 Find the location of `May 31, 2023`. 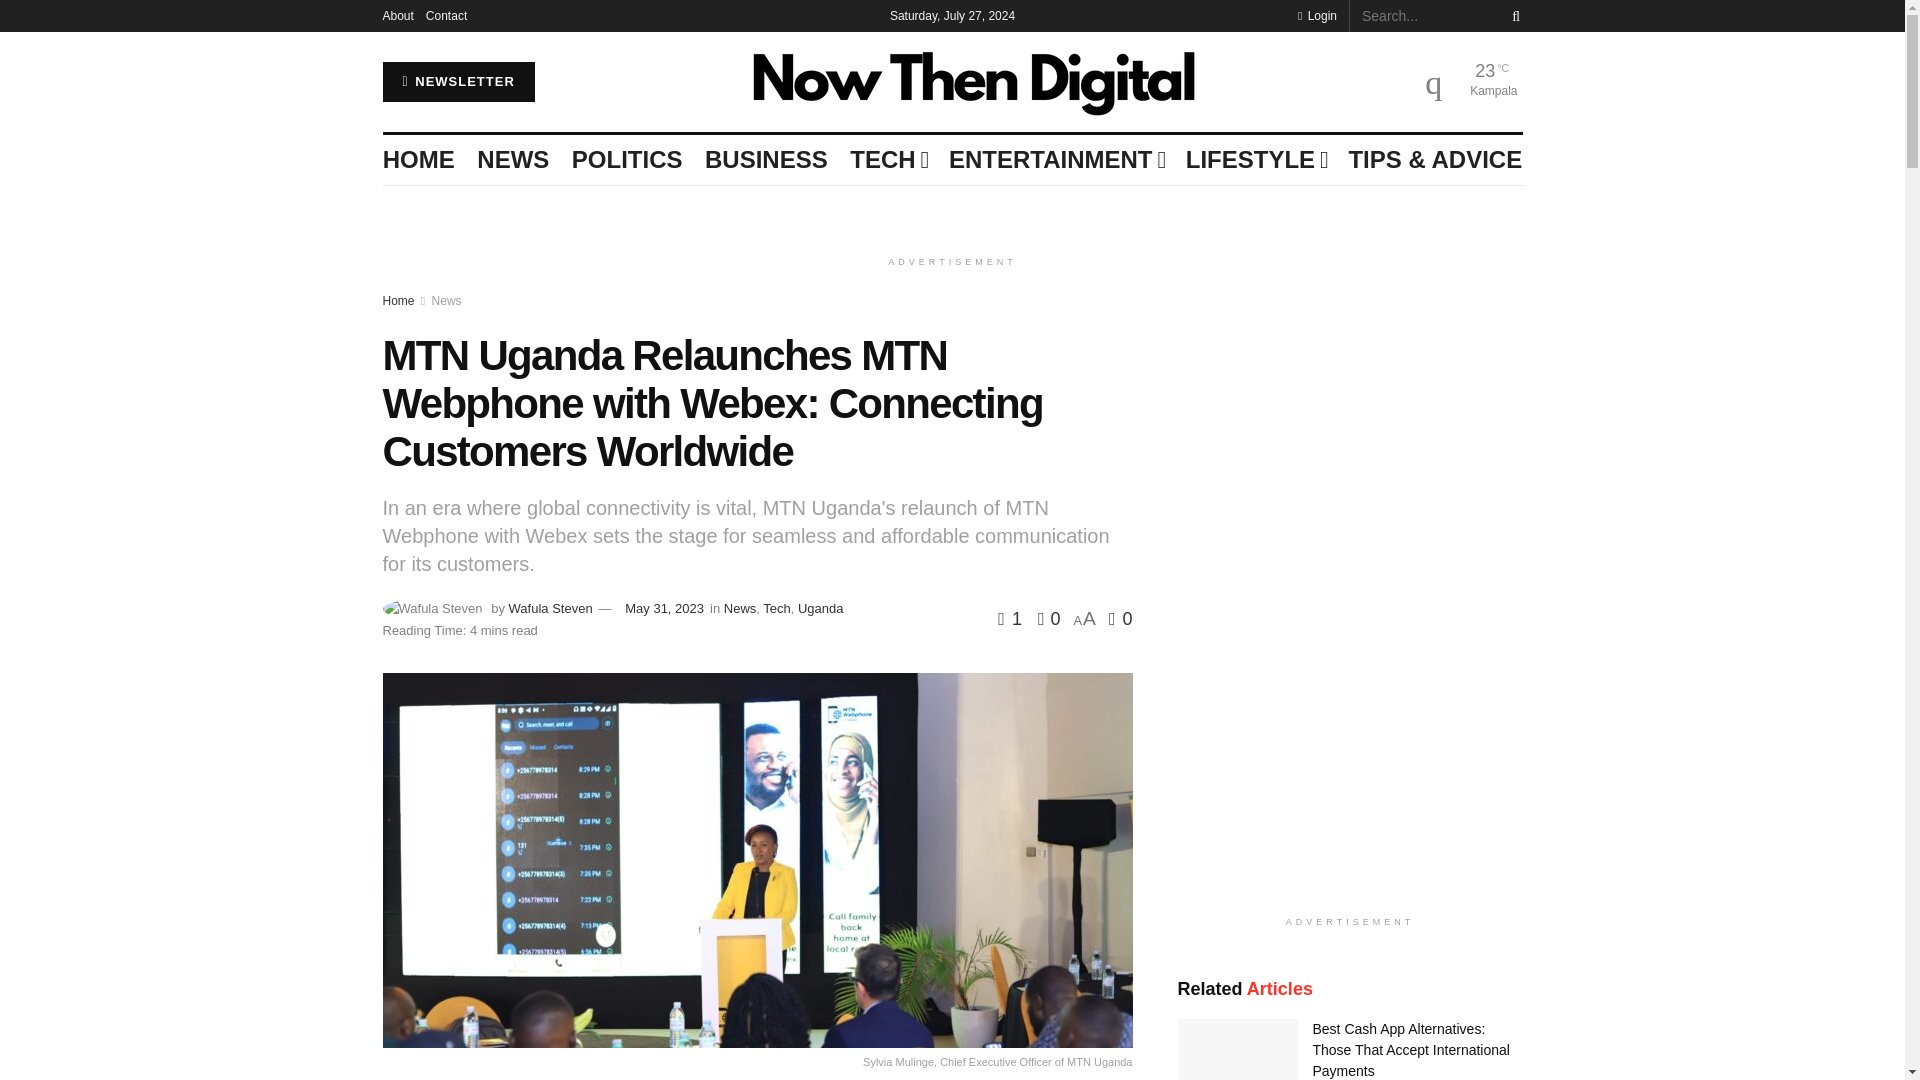

May 31, 2023 is located at coordinates (664, 608).